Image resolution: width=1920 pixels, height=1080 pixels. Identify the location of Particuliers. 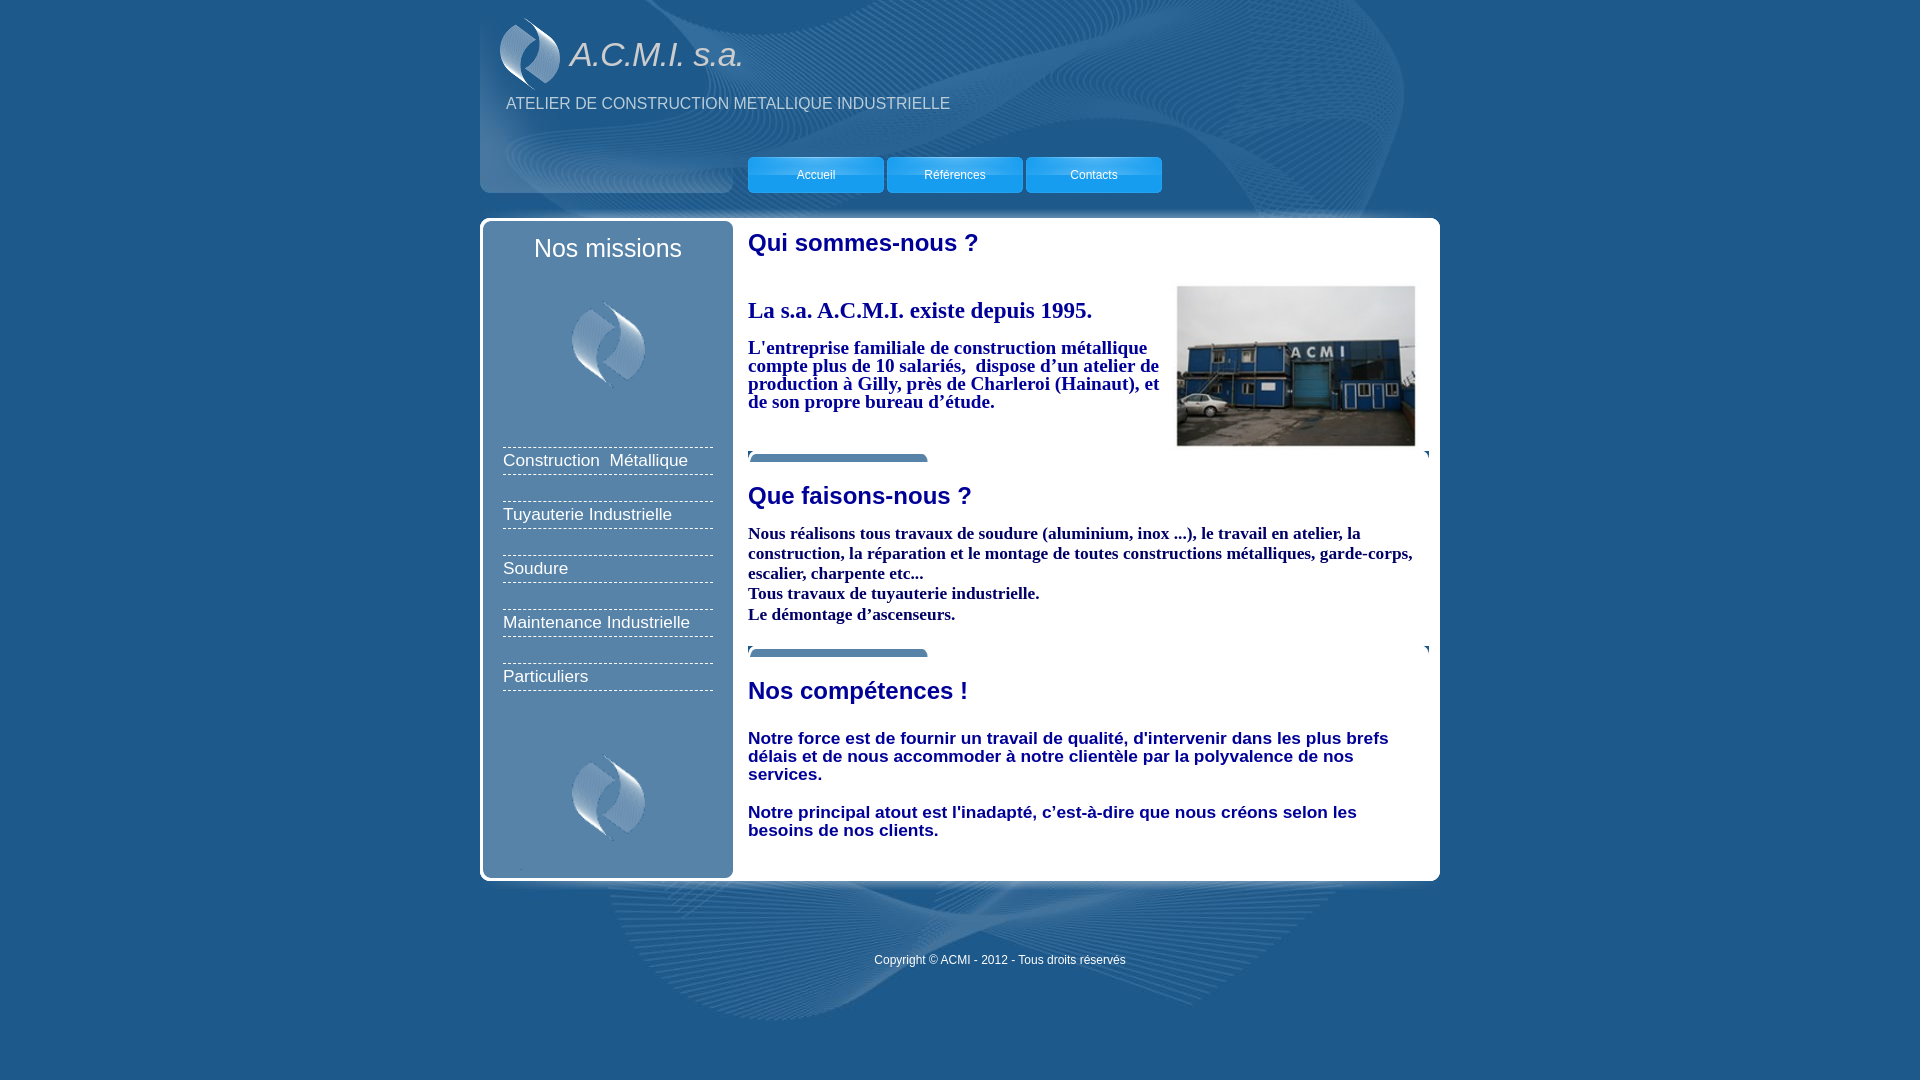
(546, 677).